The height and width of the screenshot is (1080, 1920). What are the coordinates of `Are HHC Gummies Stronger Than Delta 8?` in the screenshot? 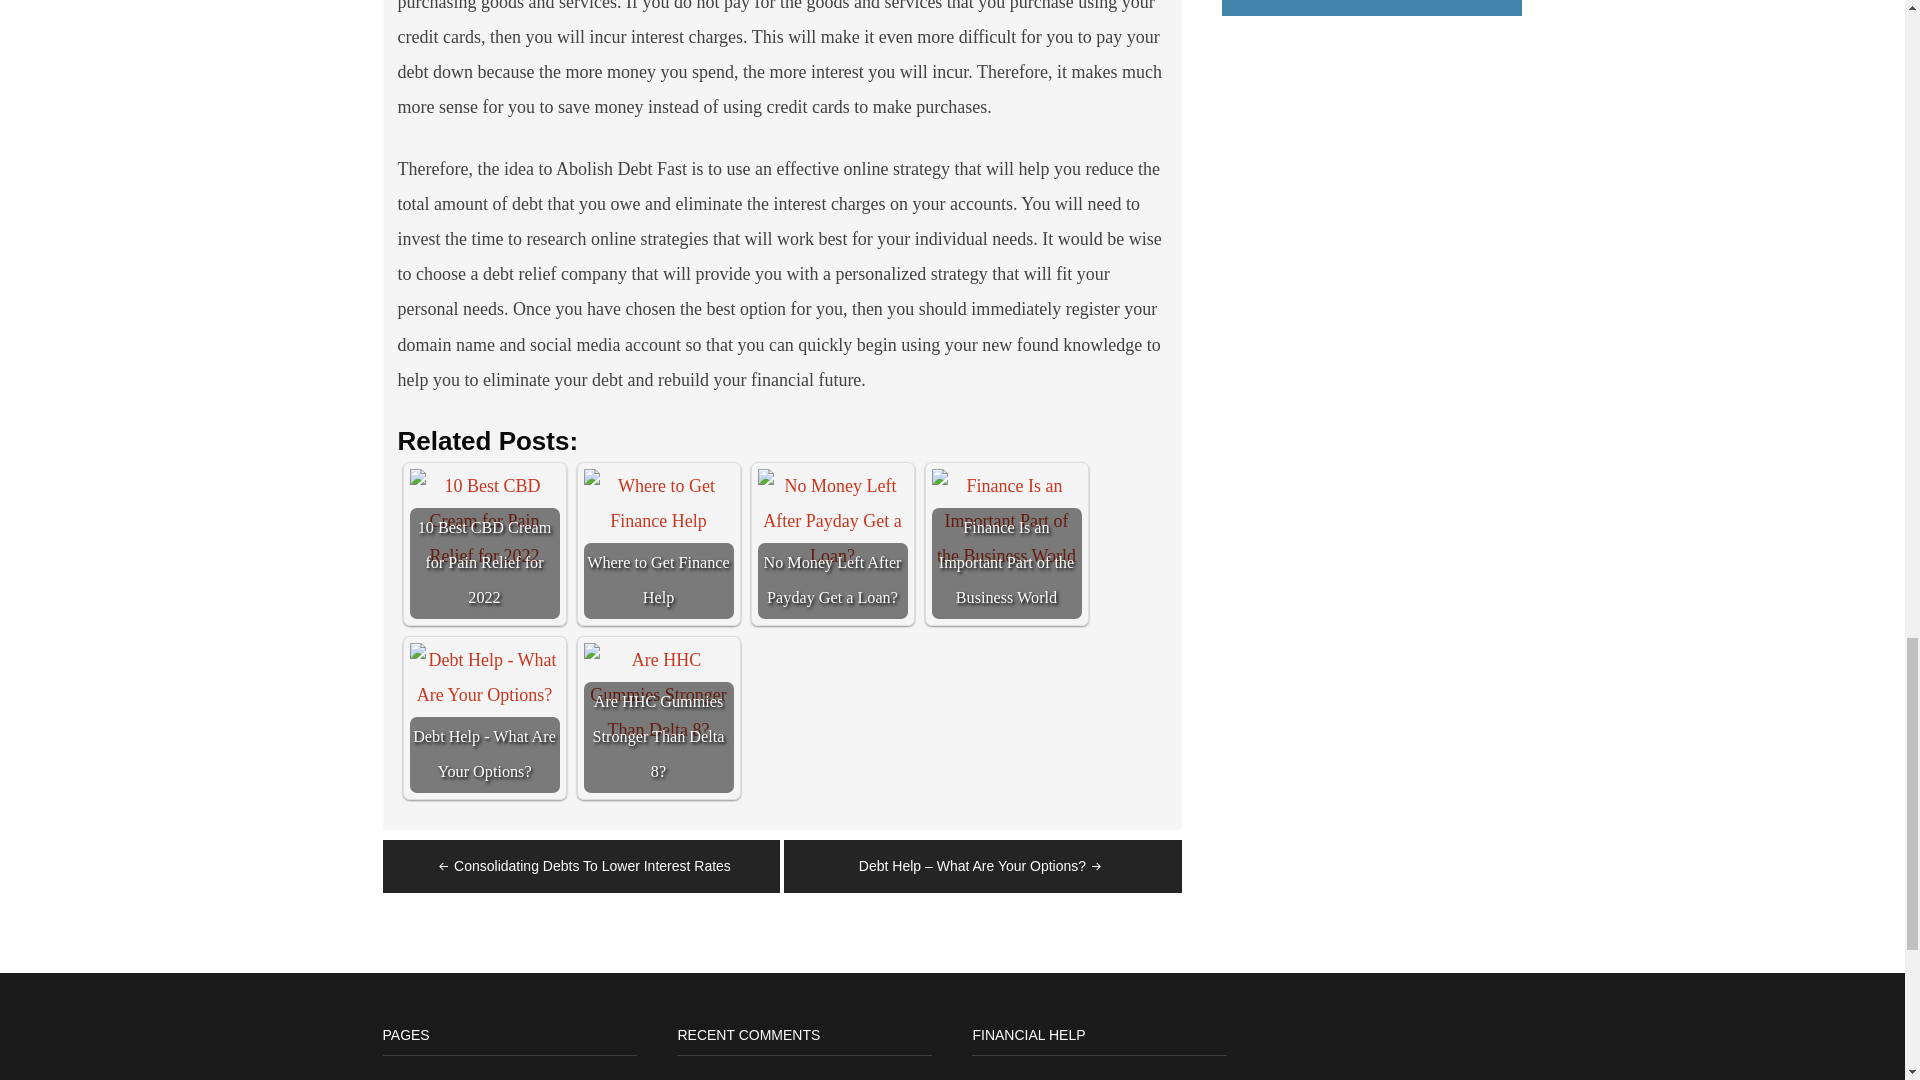 It's located at (658, 695).